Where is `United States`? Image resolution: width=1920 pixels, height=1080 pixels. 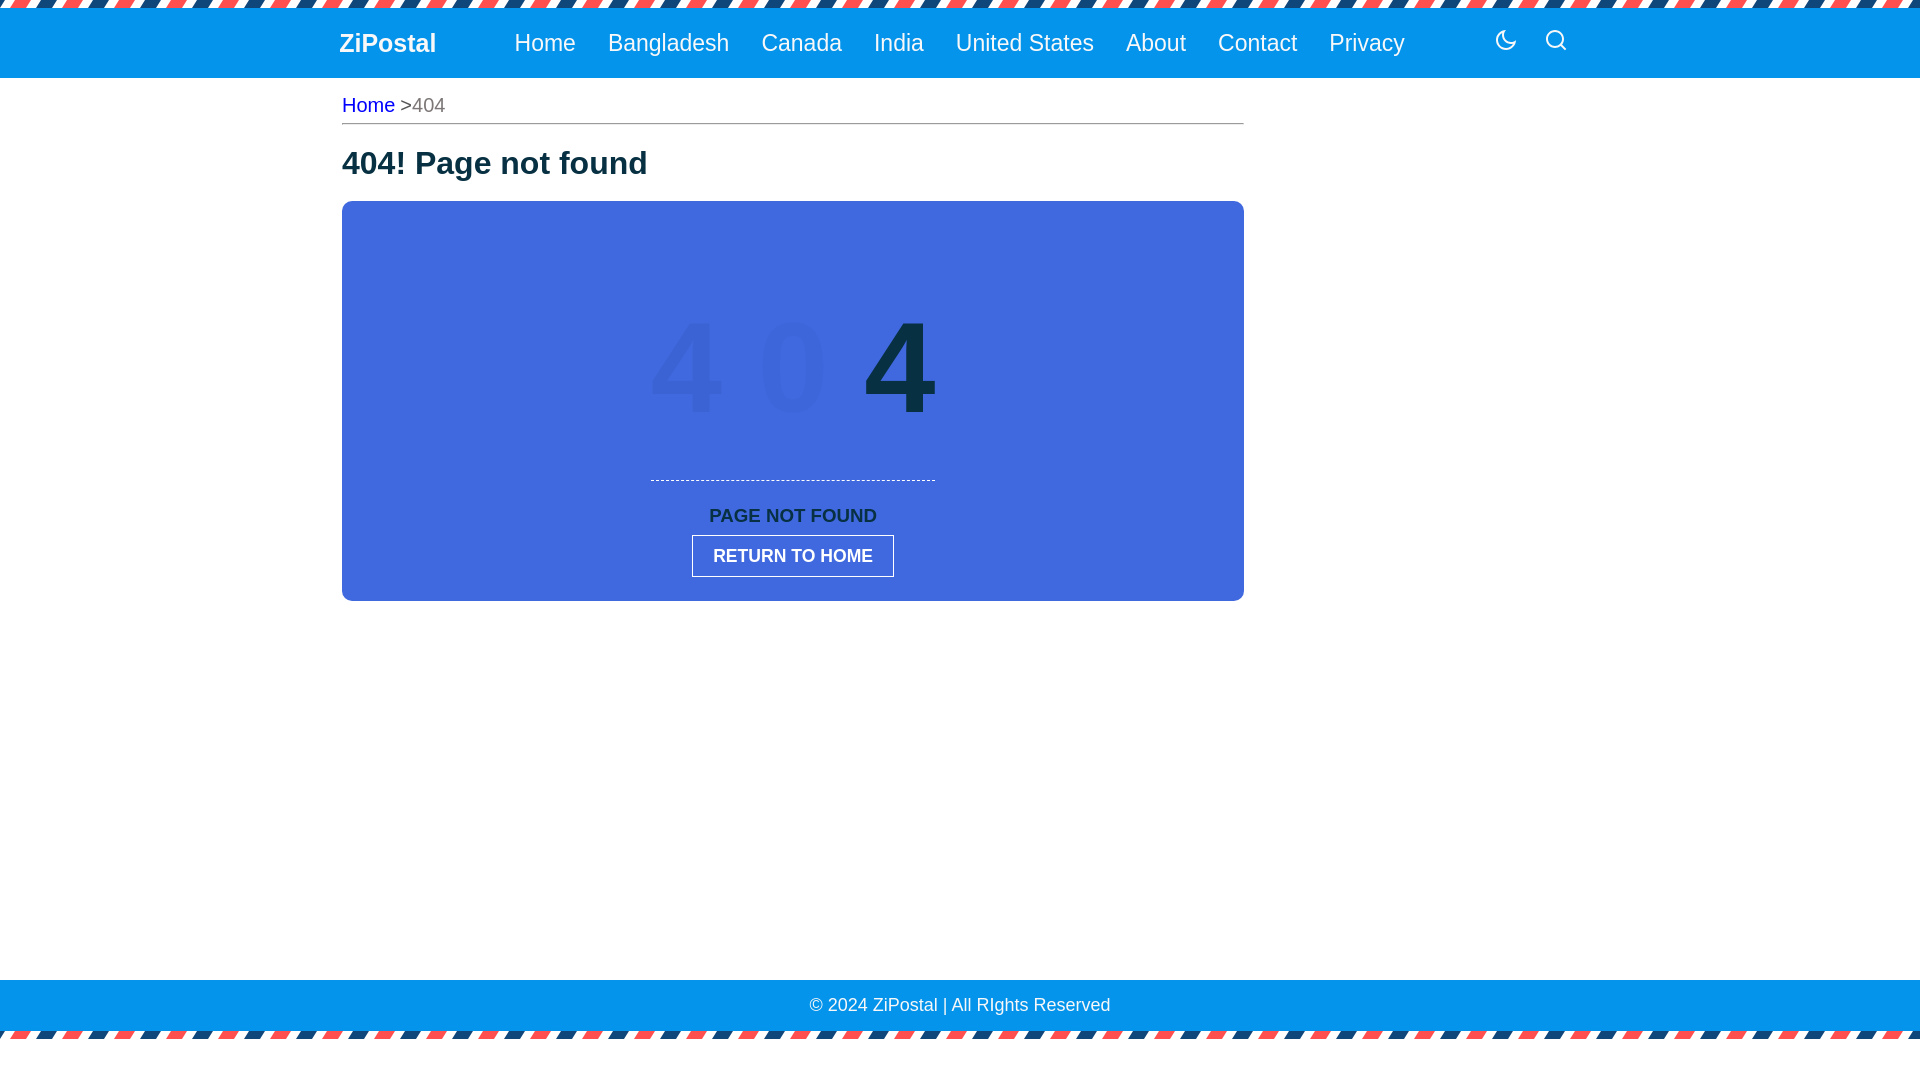 United States is located at coordinates (1024, 42).